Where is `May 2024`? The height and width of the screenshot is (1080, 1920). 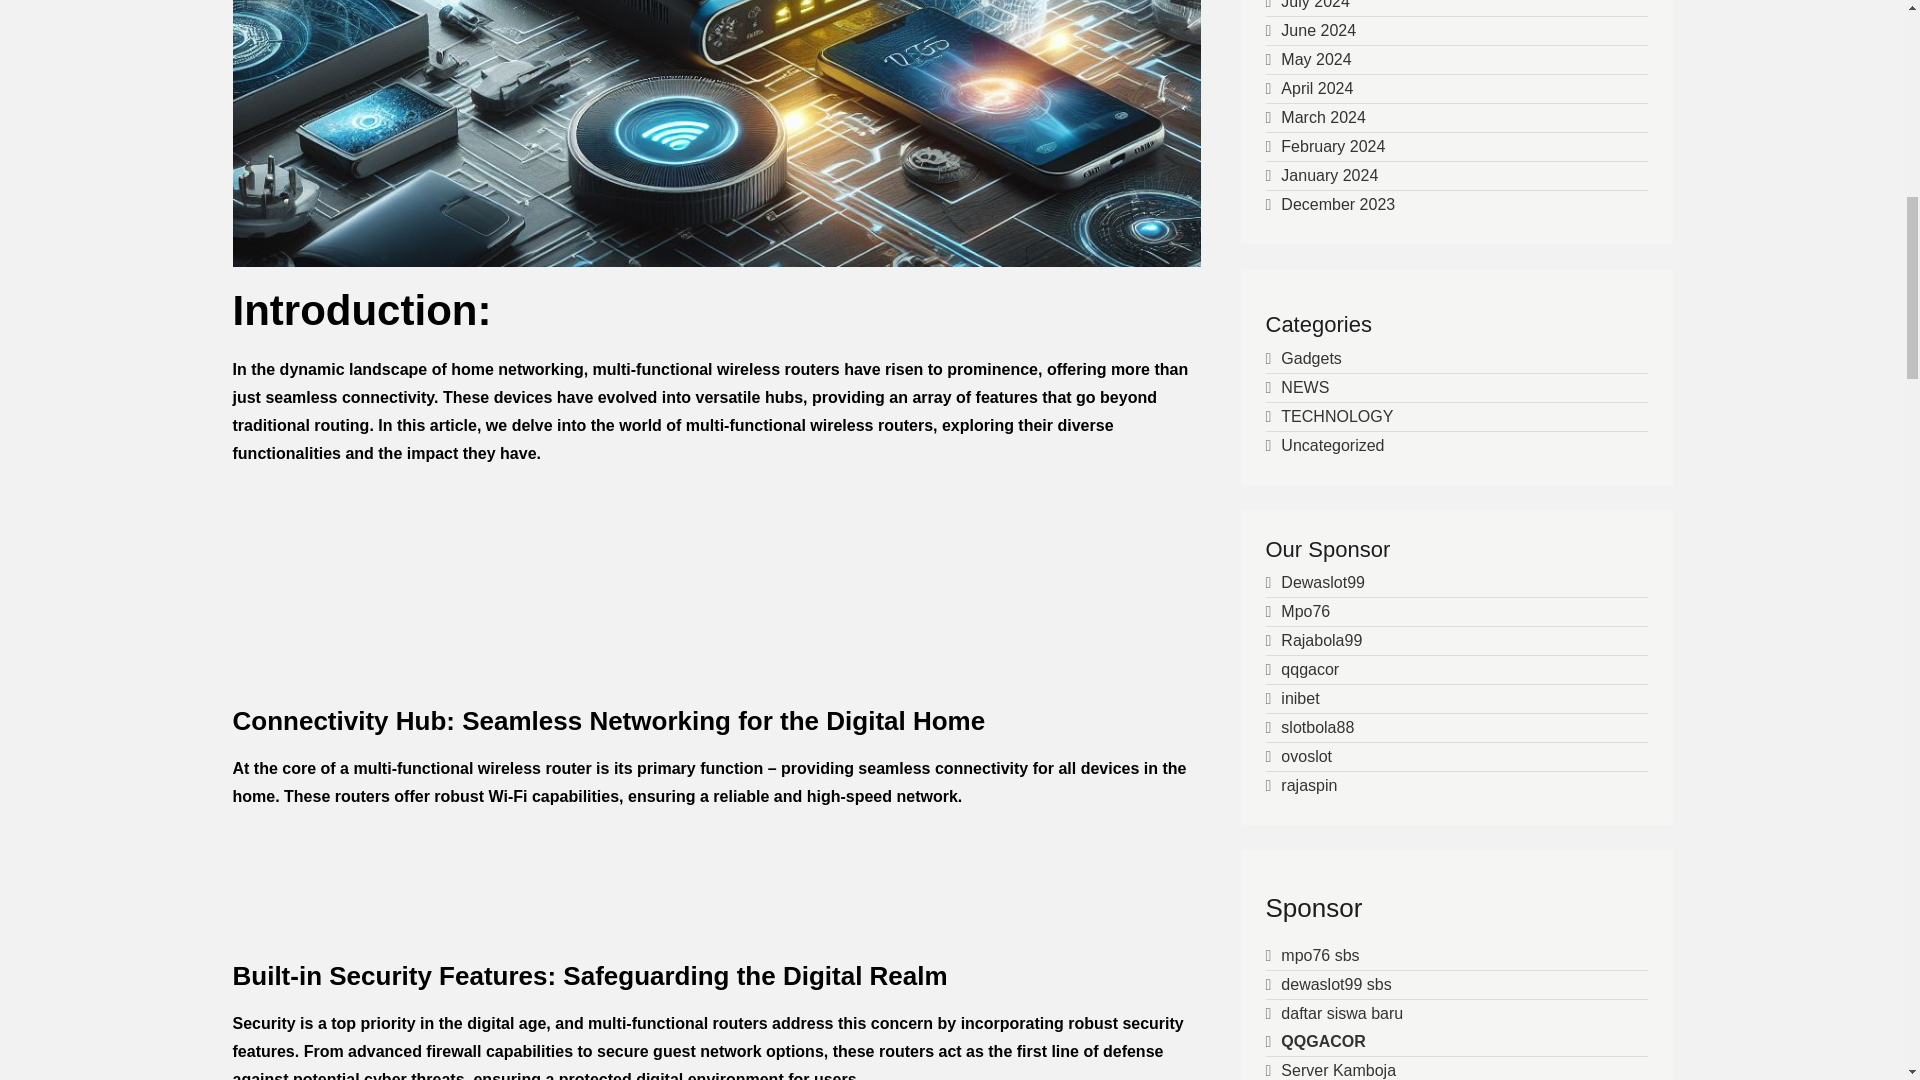
May 2024 is located at coordinates (1316, 59).